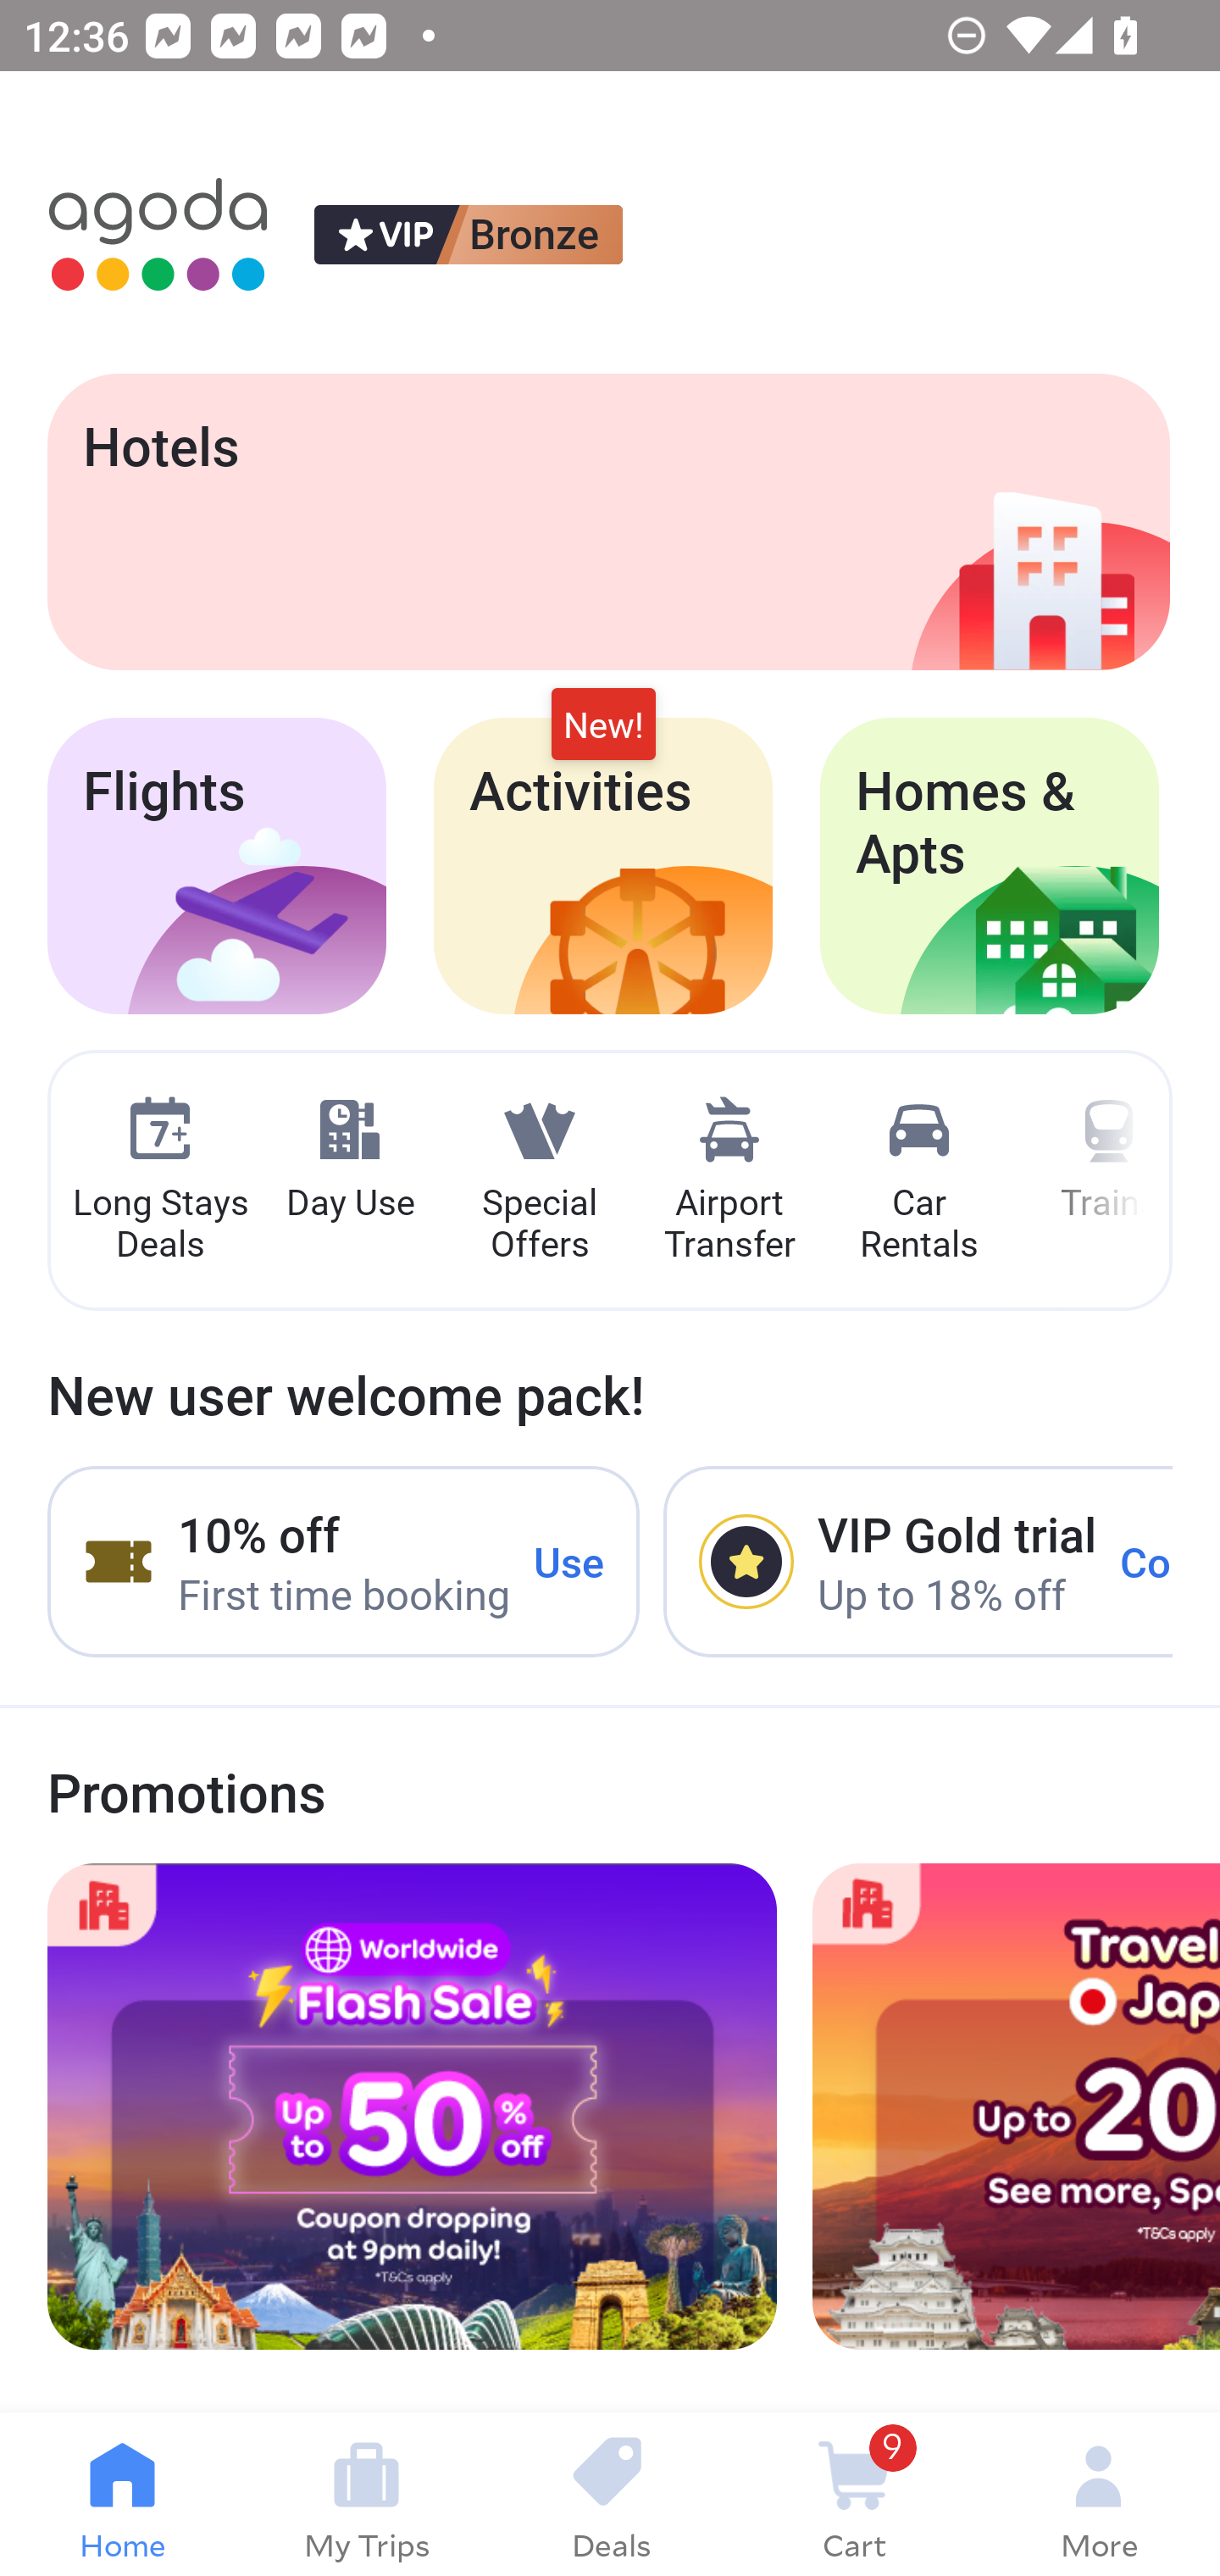 This screenshot has height=2576, width=1220. Describe the element at coordinates (366, 2495) in the screenshot. I see `My Trips` at that location.